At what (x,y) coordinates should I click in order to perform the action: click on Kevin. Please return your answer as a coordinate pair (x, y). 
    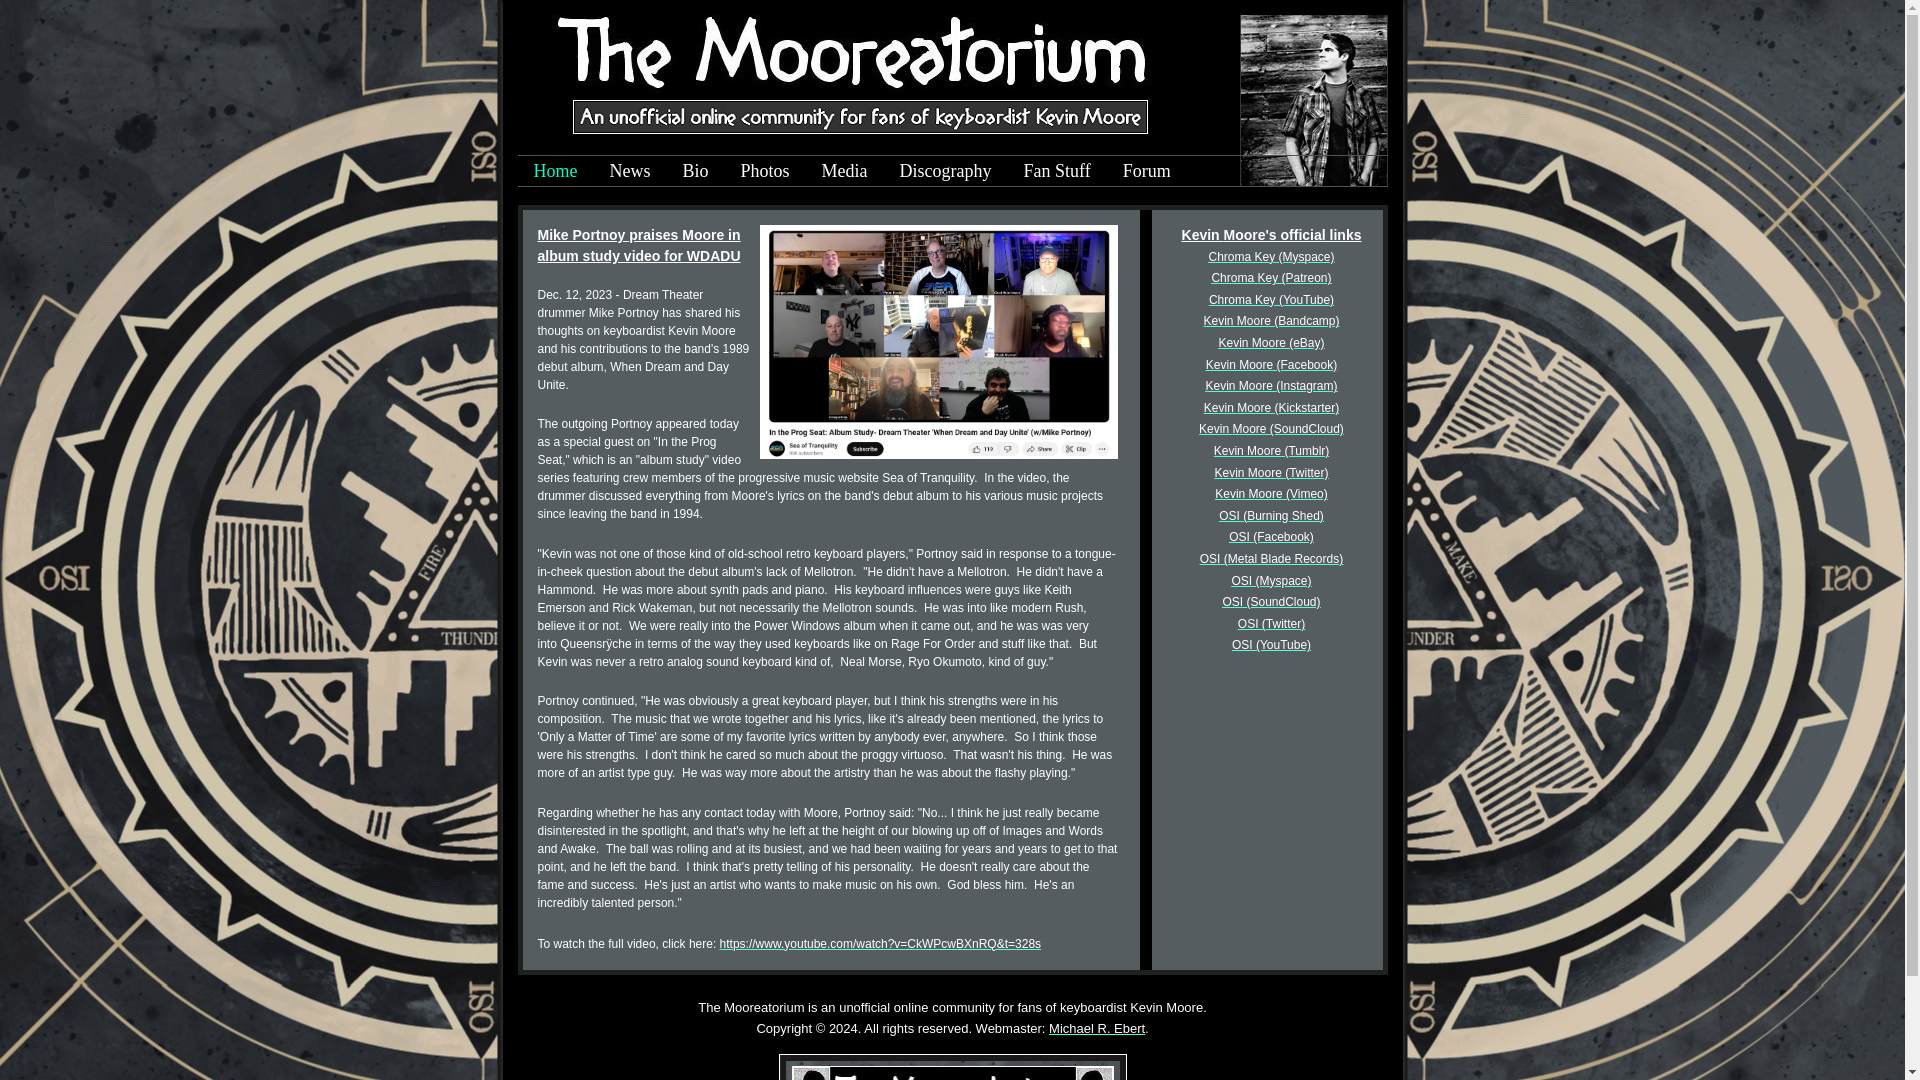
    Looking at the image, I should click on (1220, 407).